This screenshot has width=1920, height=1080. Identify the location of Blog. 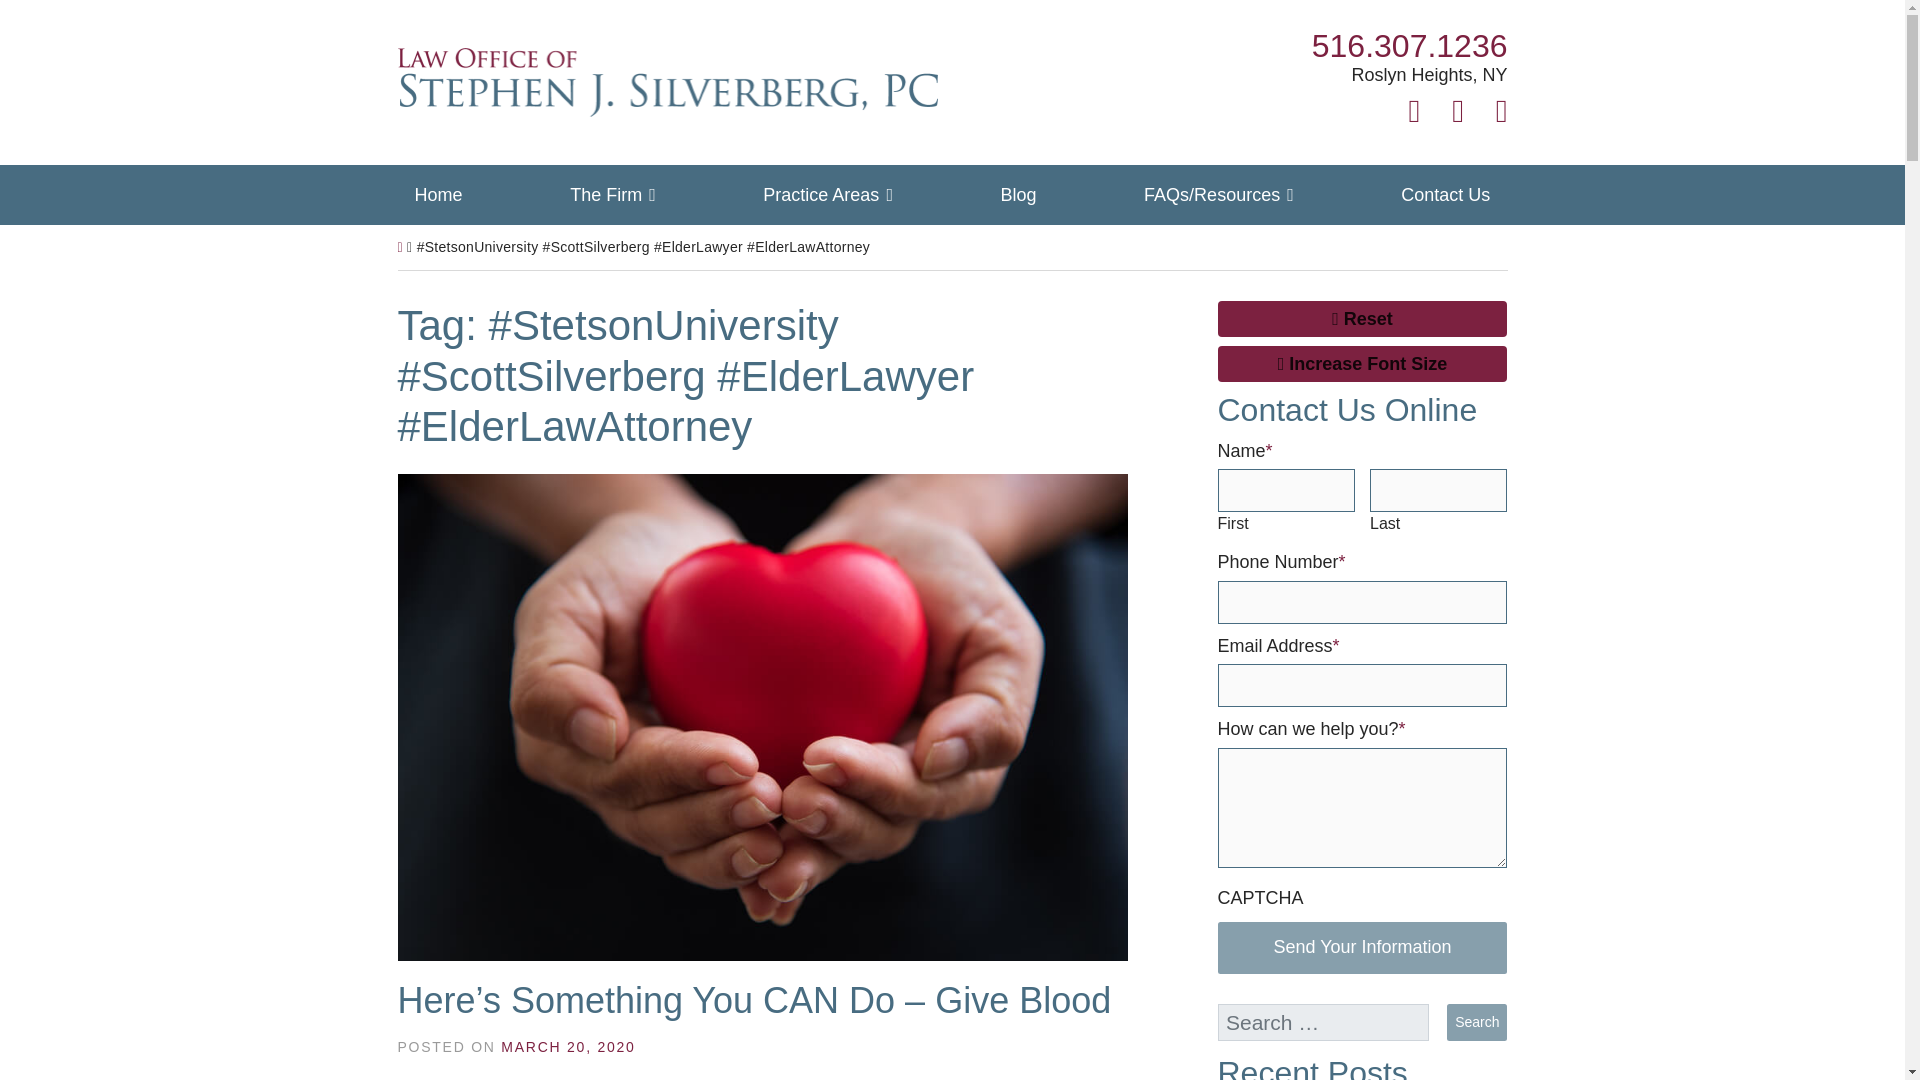
(1018, 194).